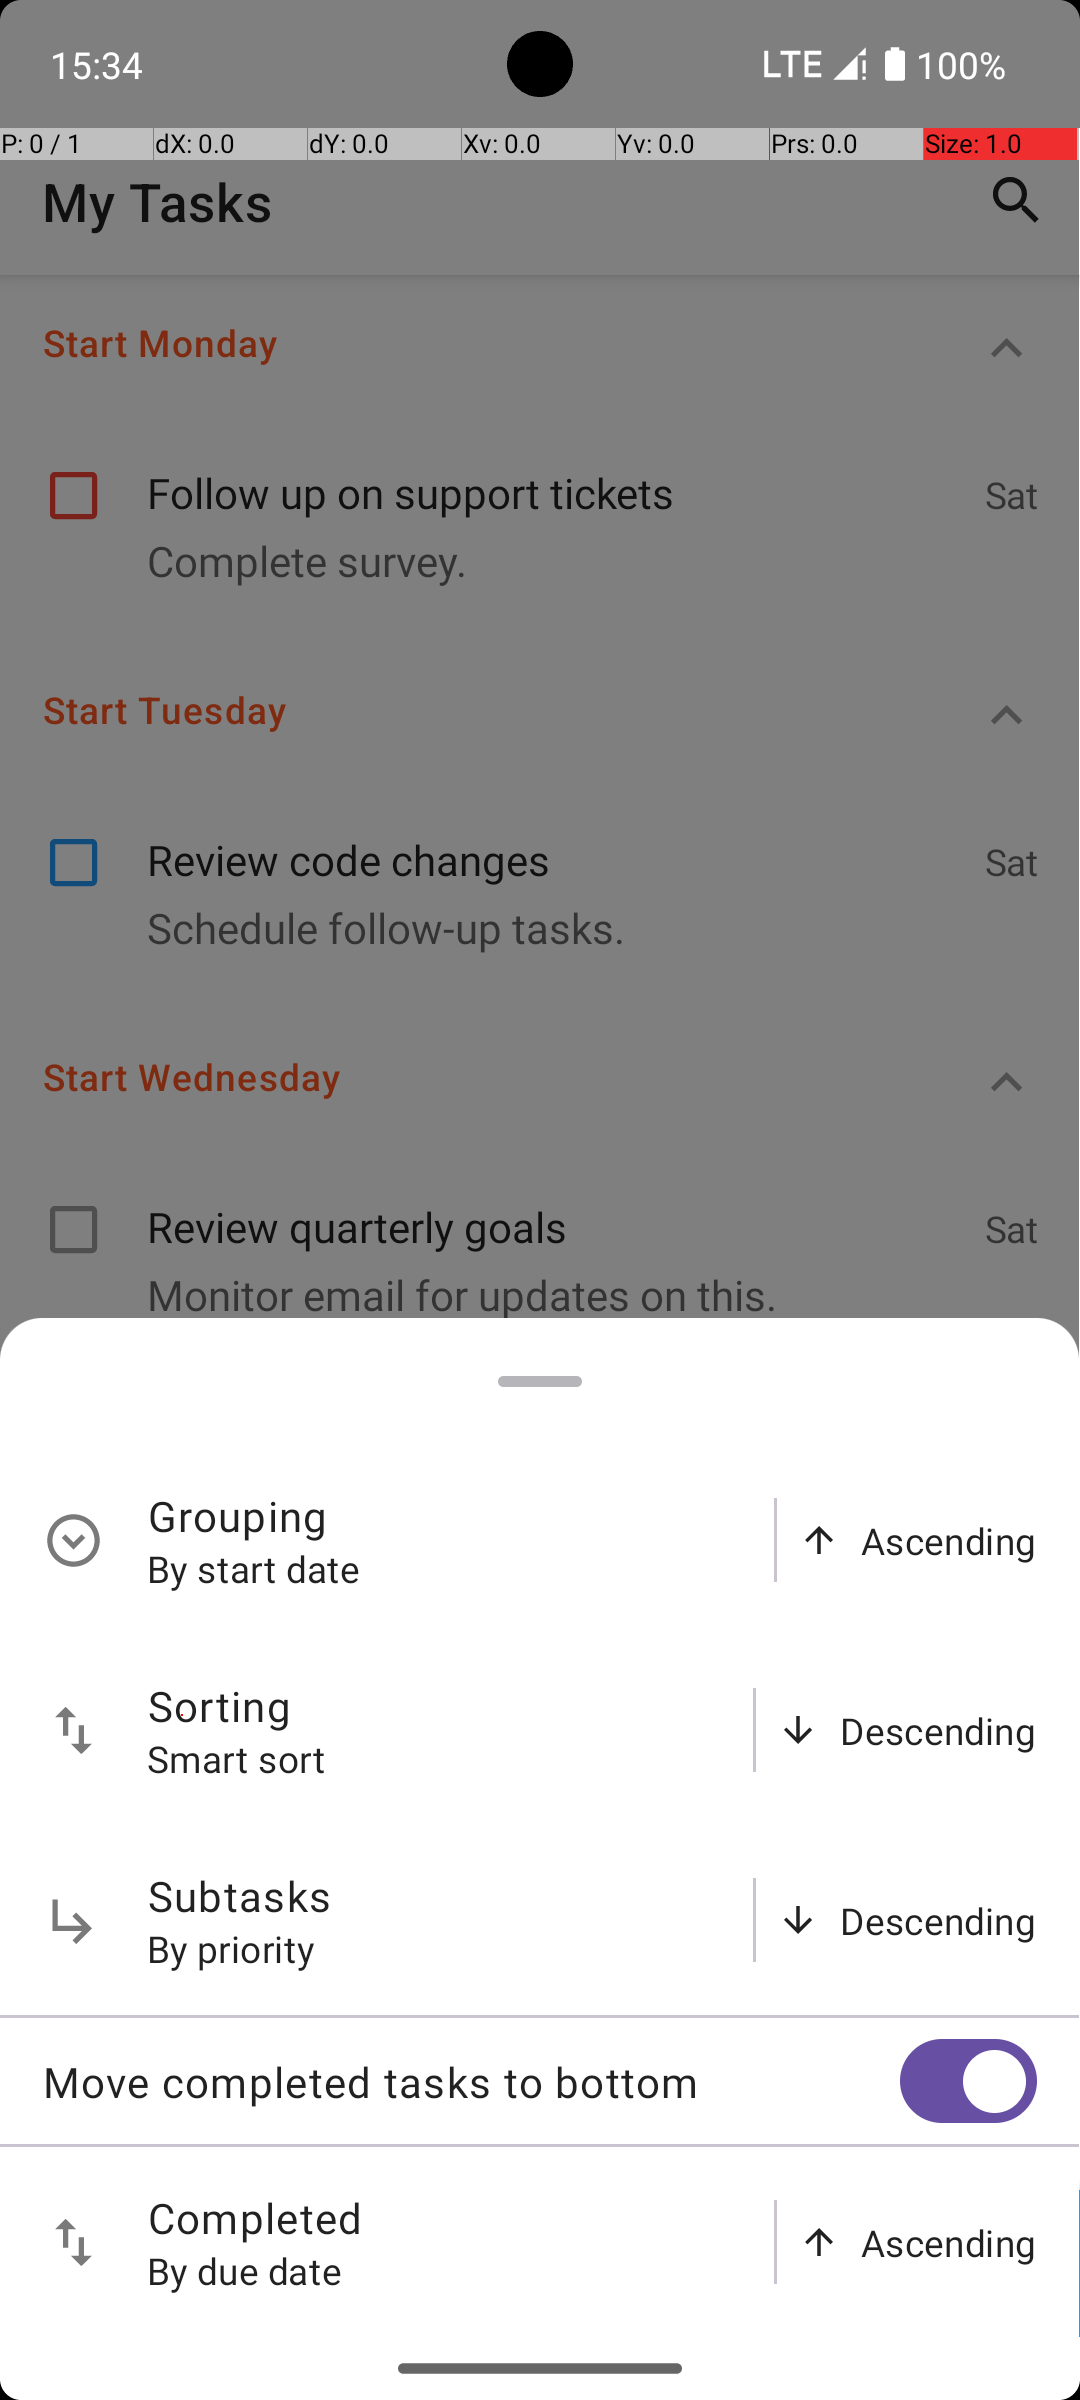 This screenshot has height=2400, width=1080. What do you see at coordinates (245, 2270) in the screenshot?
I see `By due date` at bounding box center [245, 2270].